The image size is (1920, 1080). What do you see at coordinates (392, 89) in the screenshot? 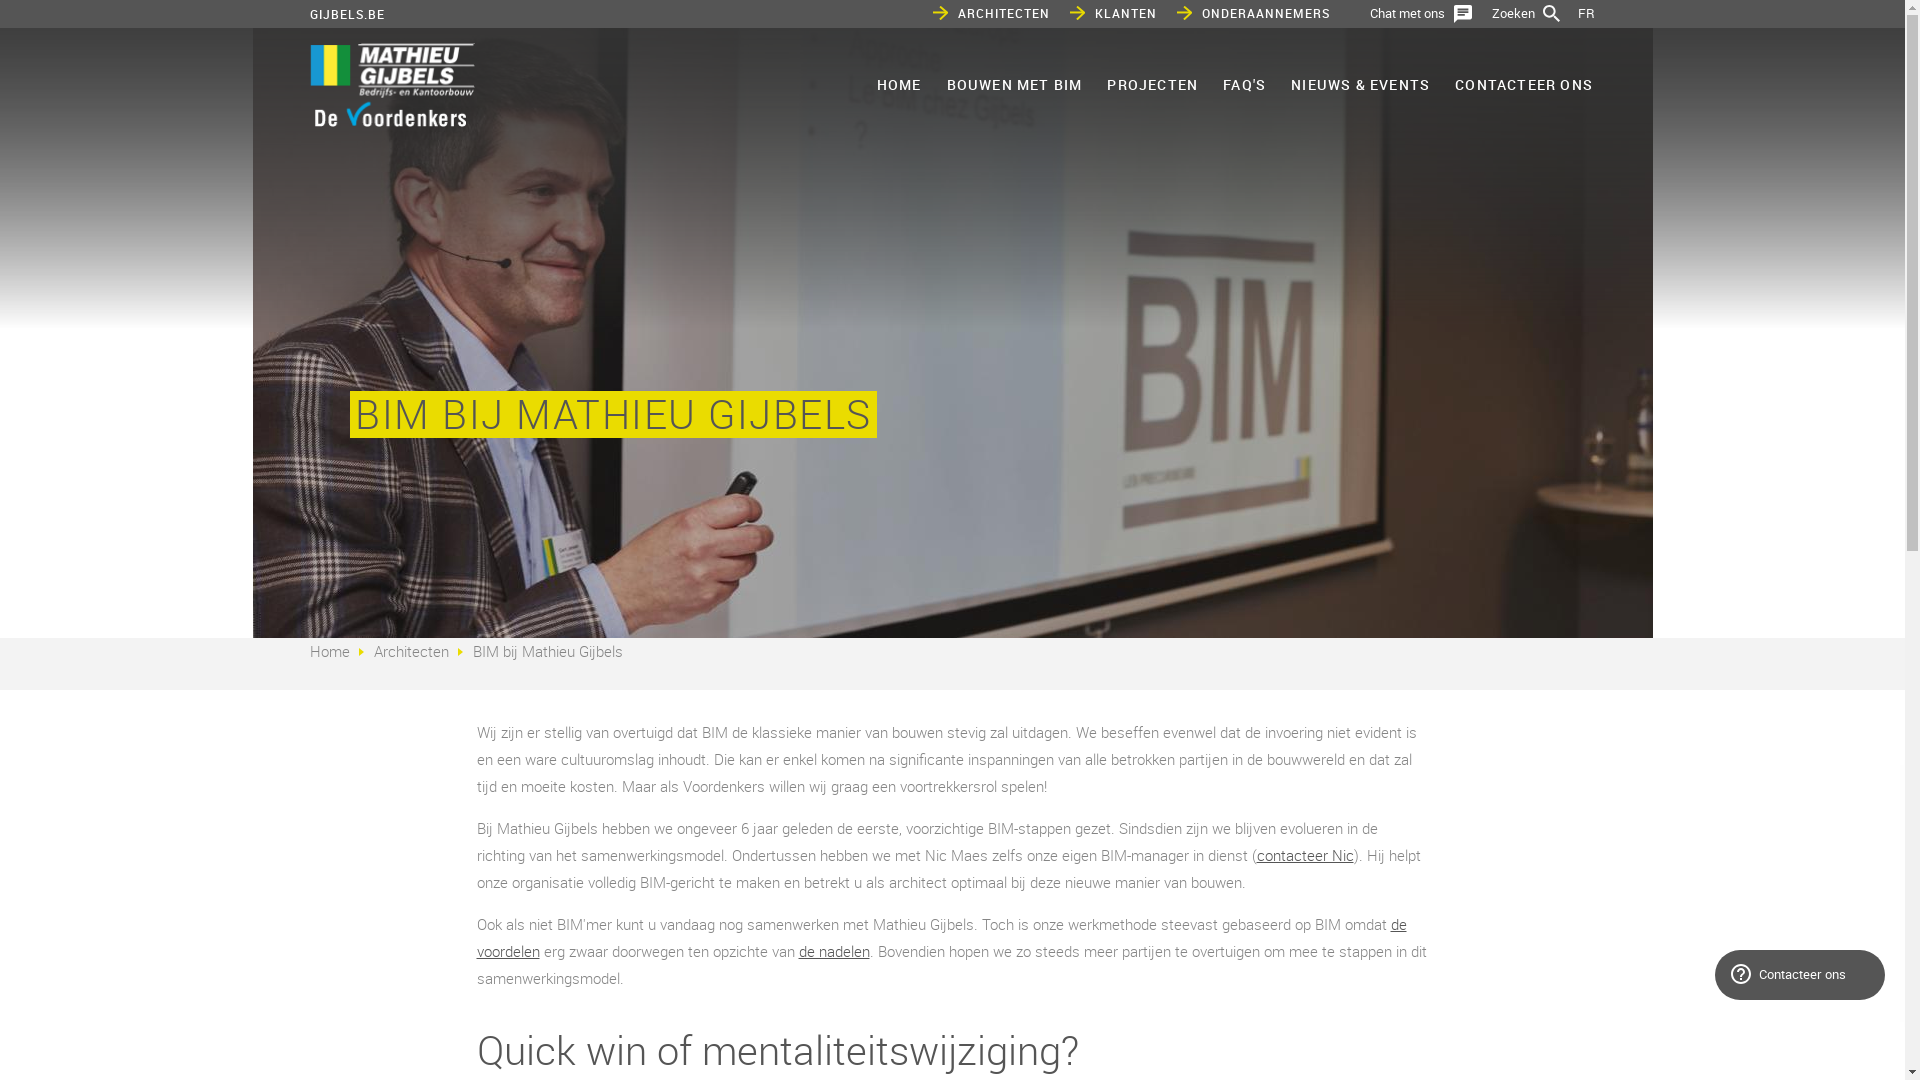
I see `Home` at bounding box center [392, 89].